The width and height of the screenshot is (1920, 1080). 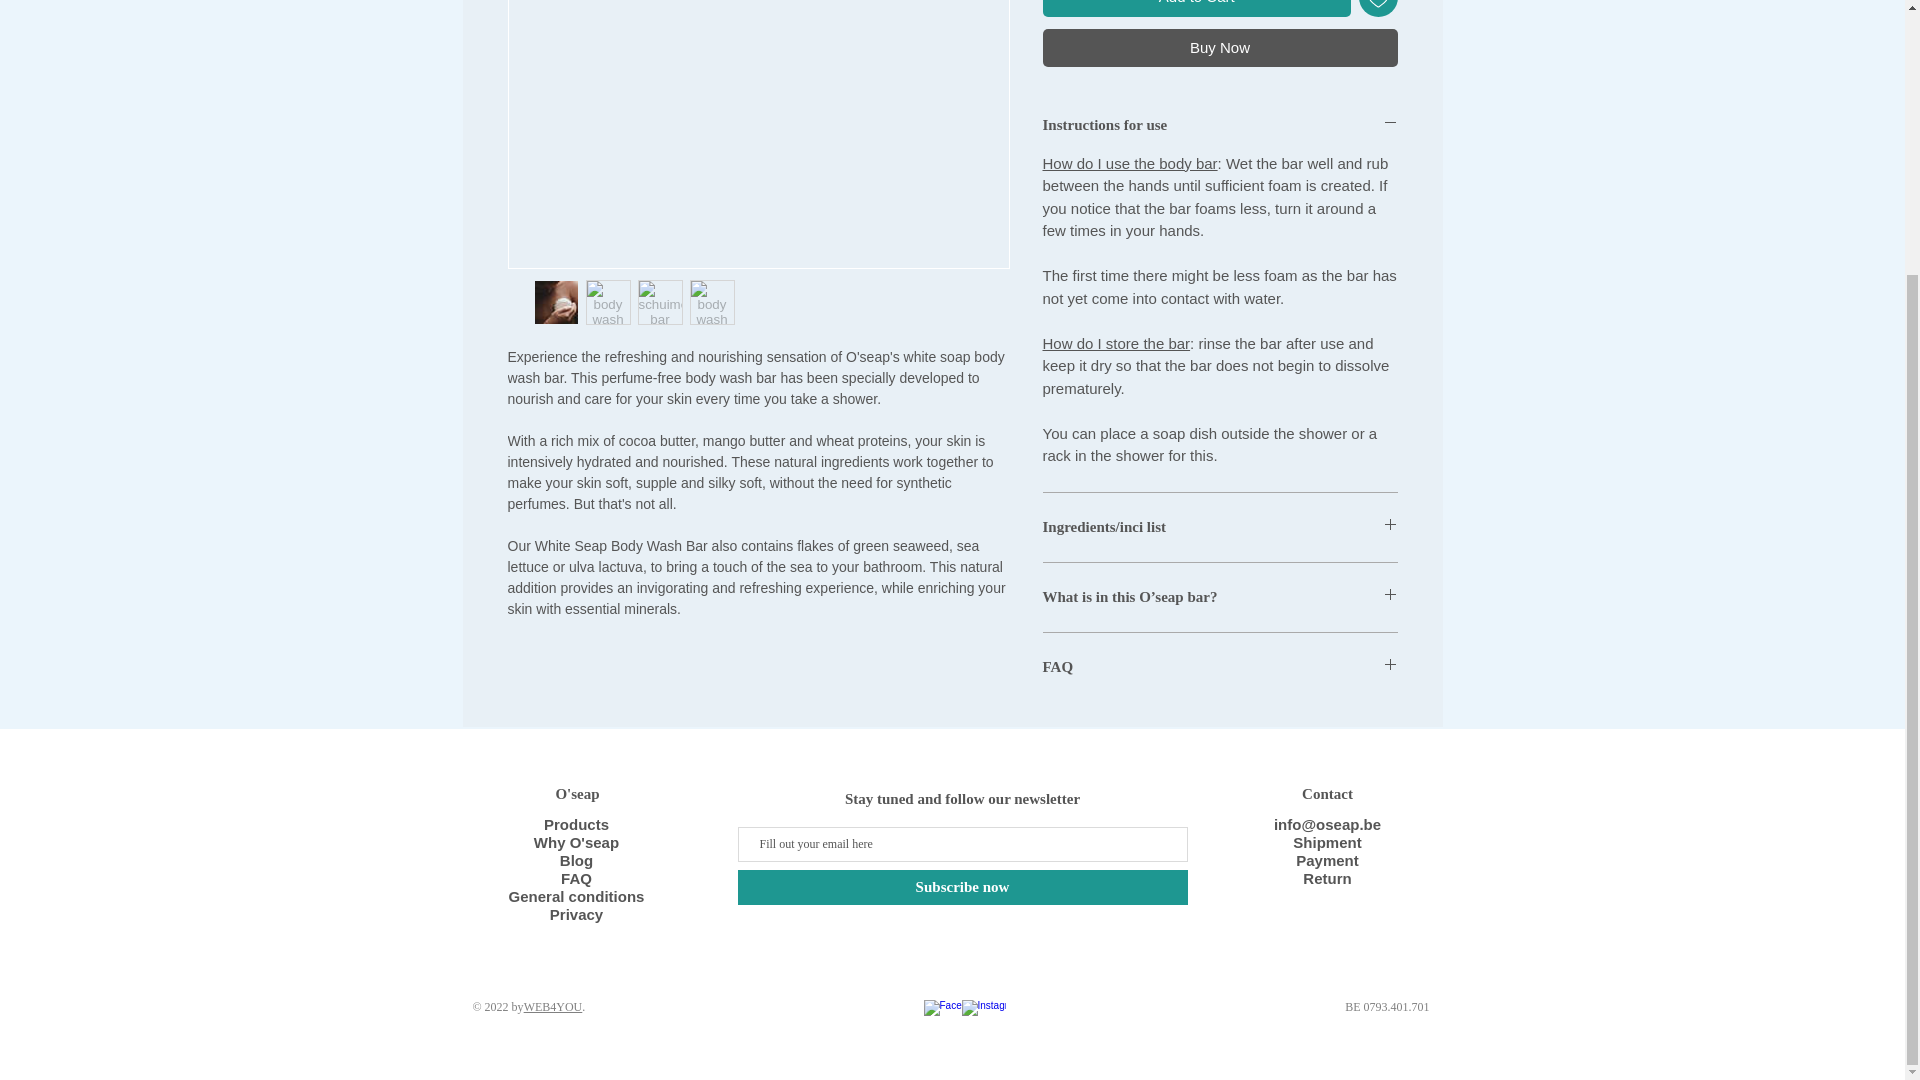 I want to click on FAQ, so click(x=576, y=878).